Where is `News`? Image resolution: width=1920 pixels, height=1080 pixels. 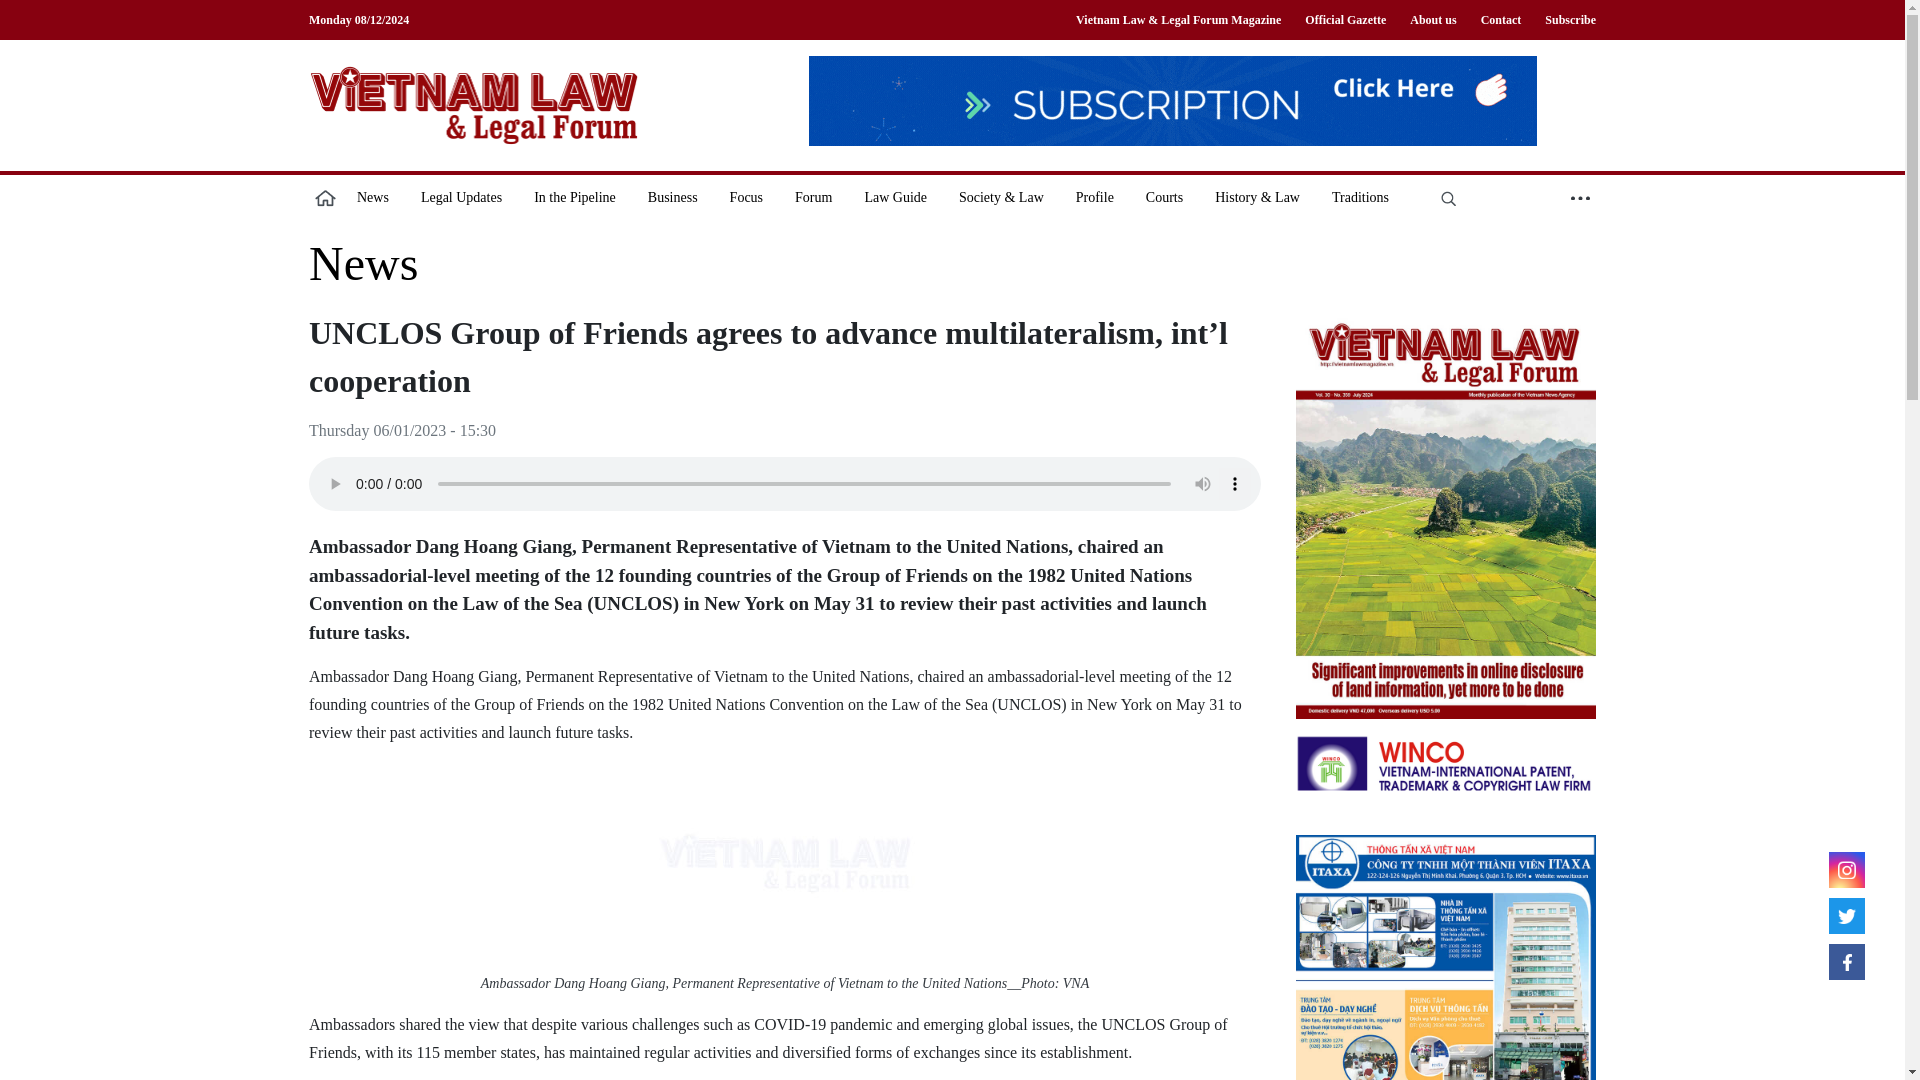 News is located at coordinates (373, 197).